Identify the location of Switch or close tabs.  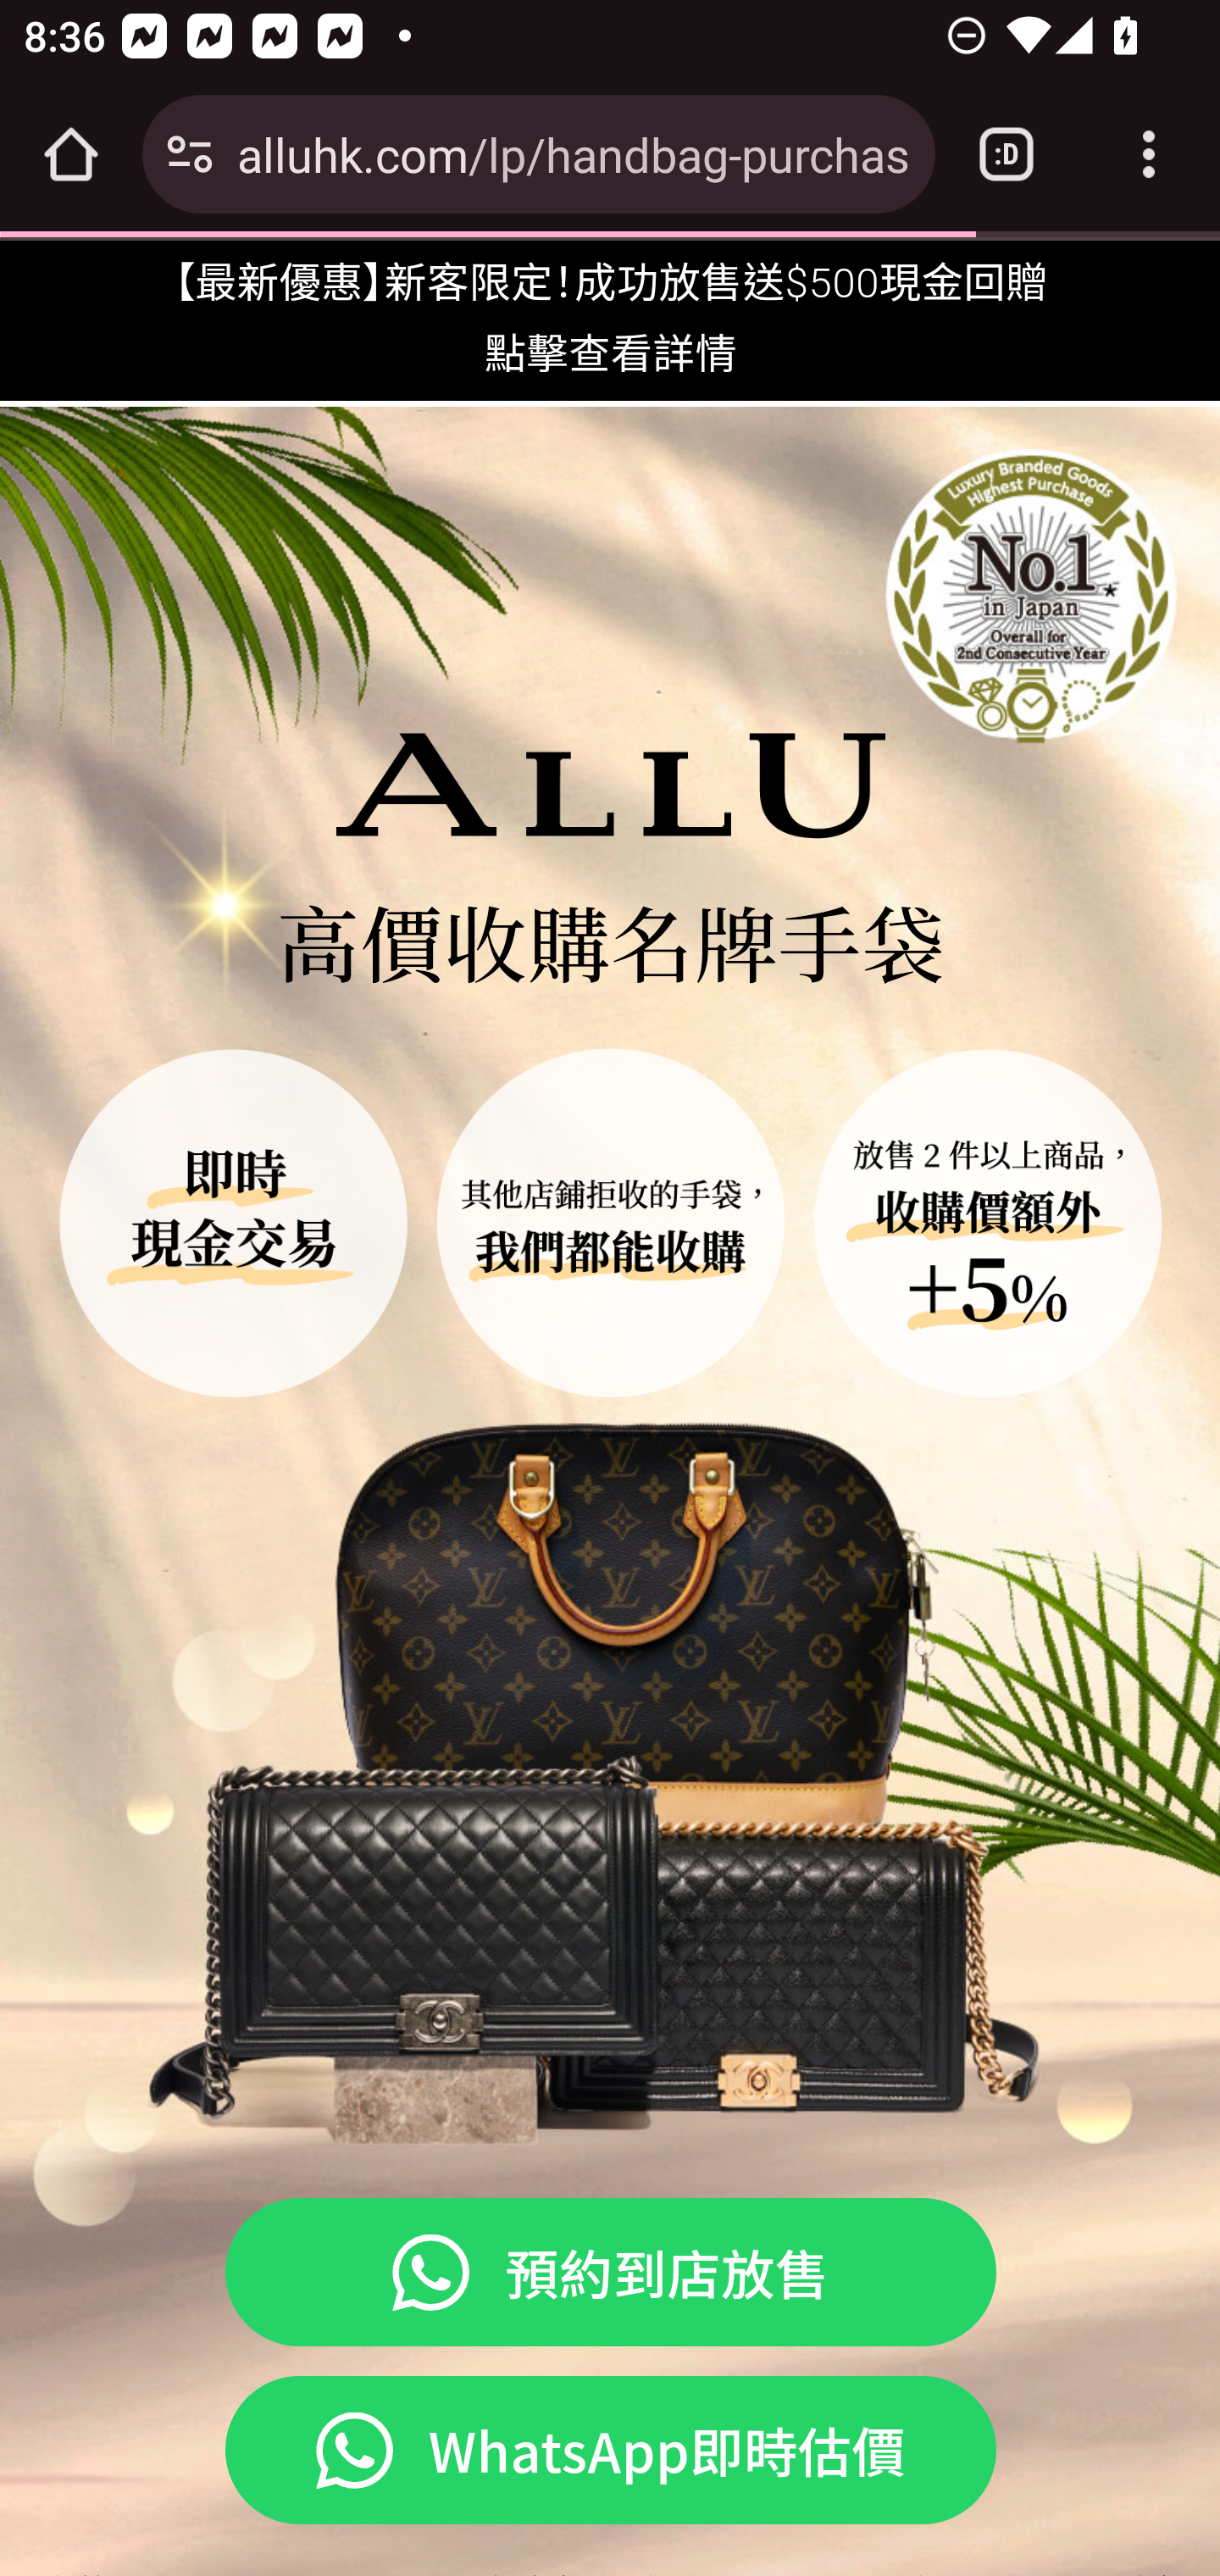
(1006, 154).